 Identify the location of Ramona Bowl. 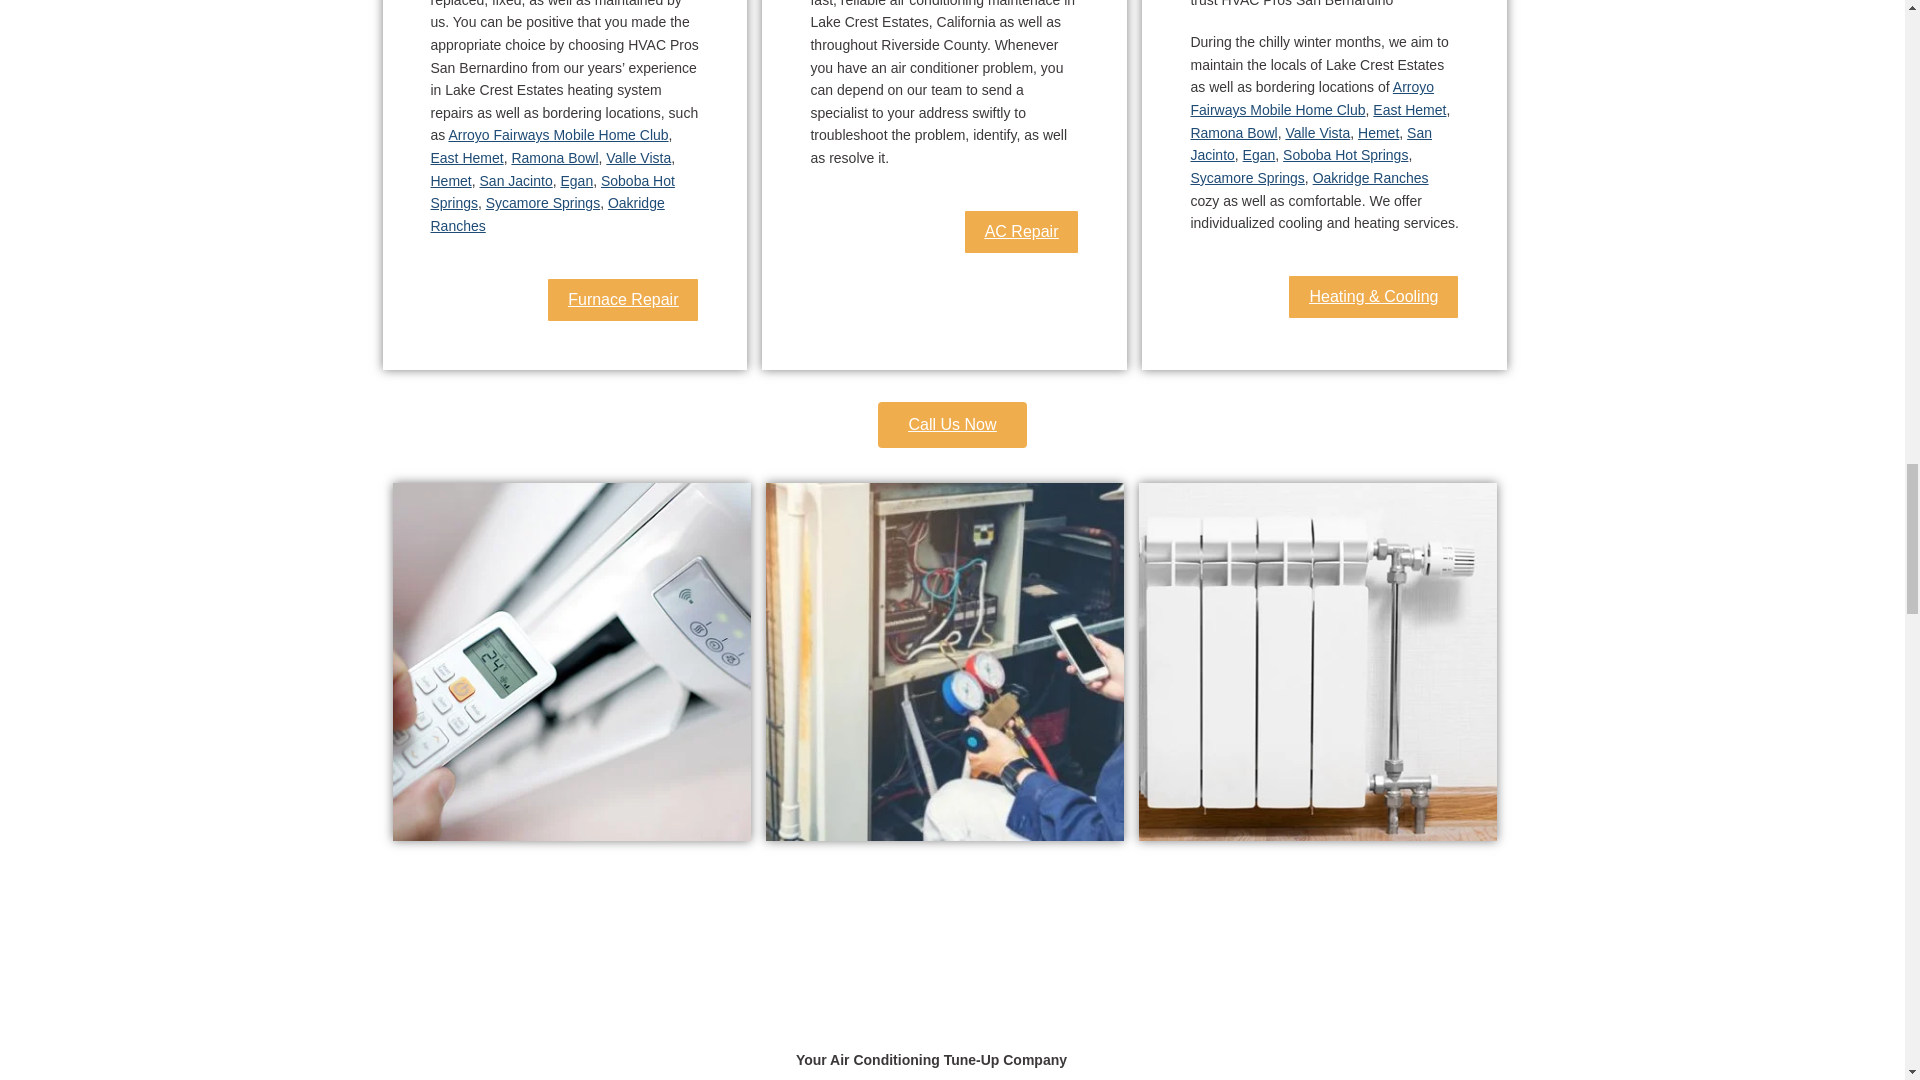
(1233, 133).